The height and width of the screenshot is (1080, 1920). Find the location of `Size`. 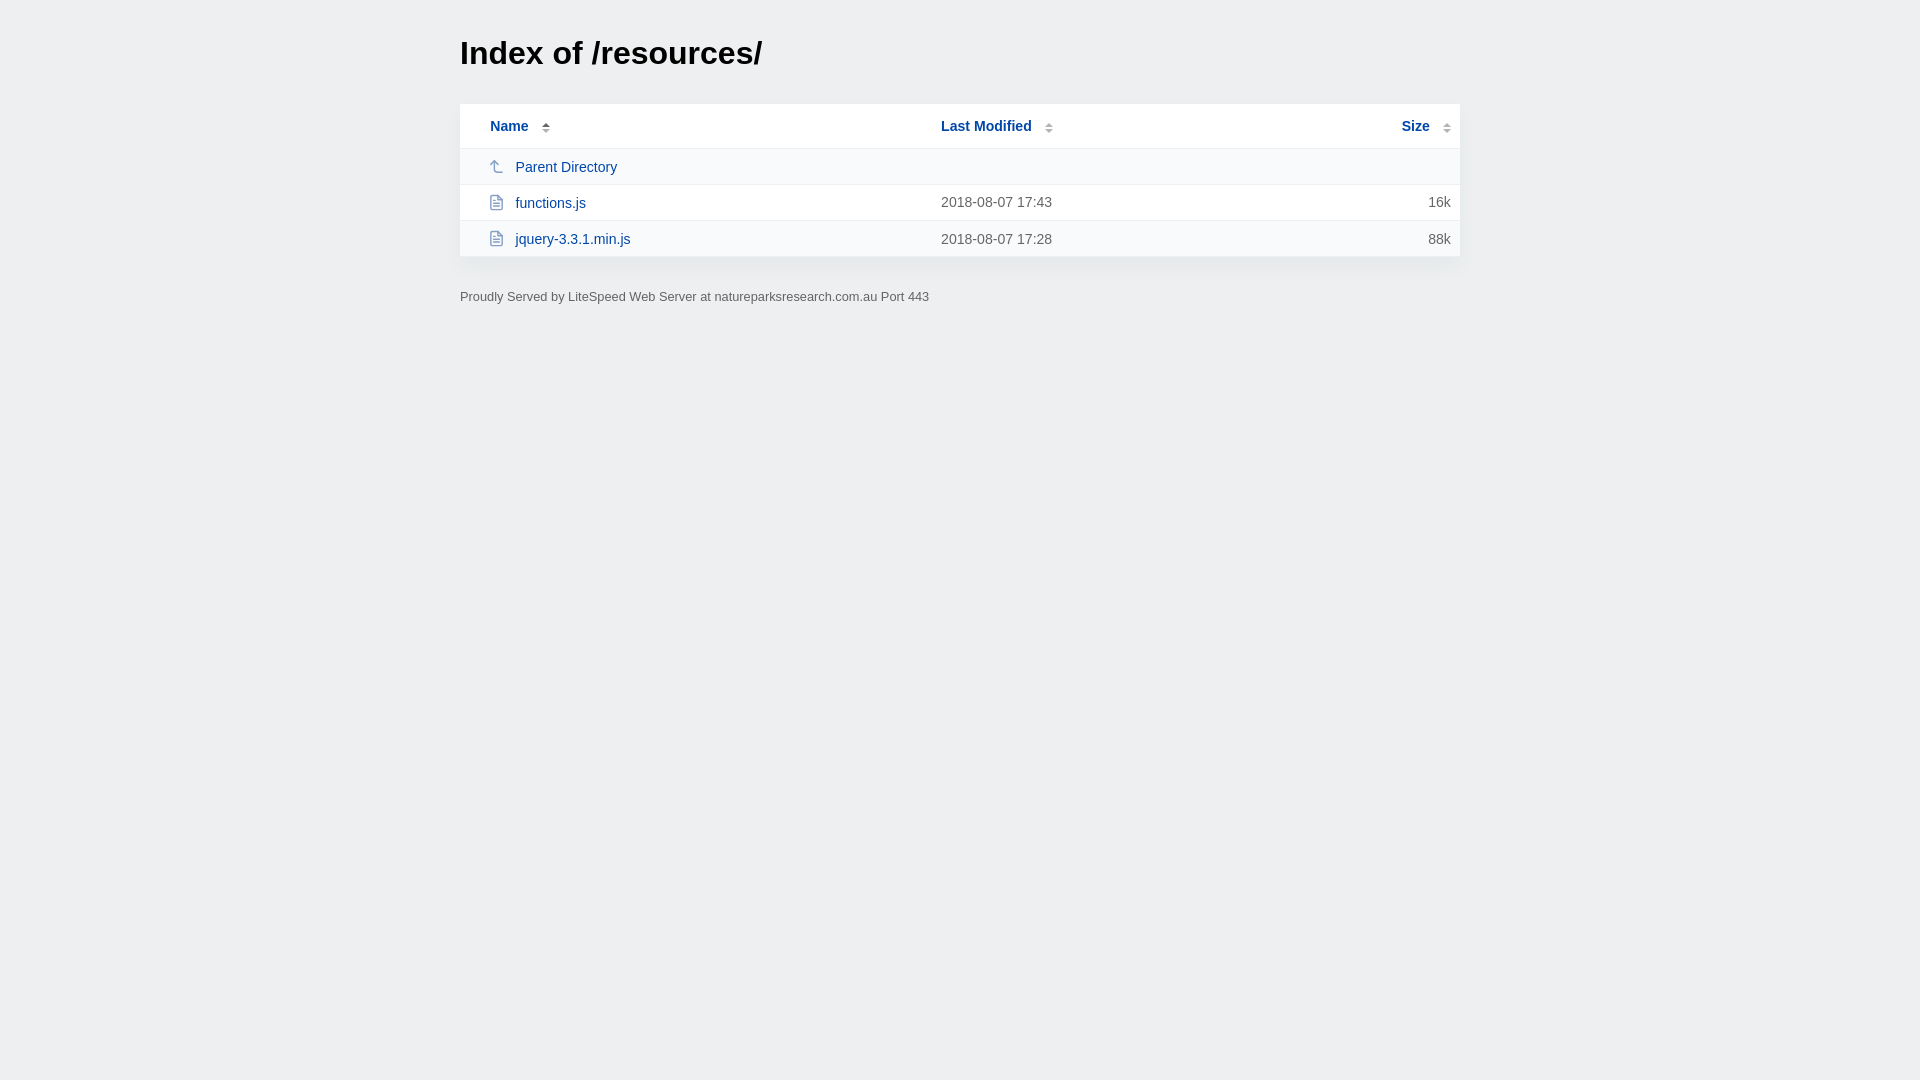

Size is located at coordinates (1426, 126).